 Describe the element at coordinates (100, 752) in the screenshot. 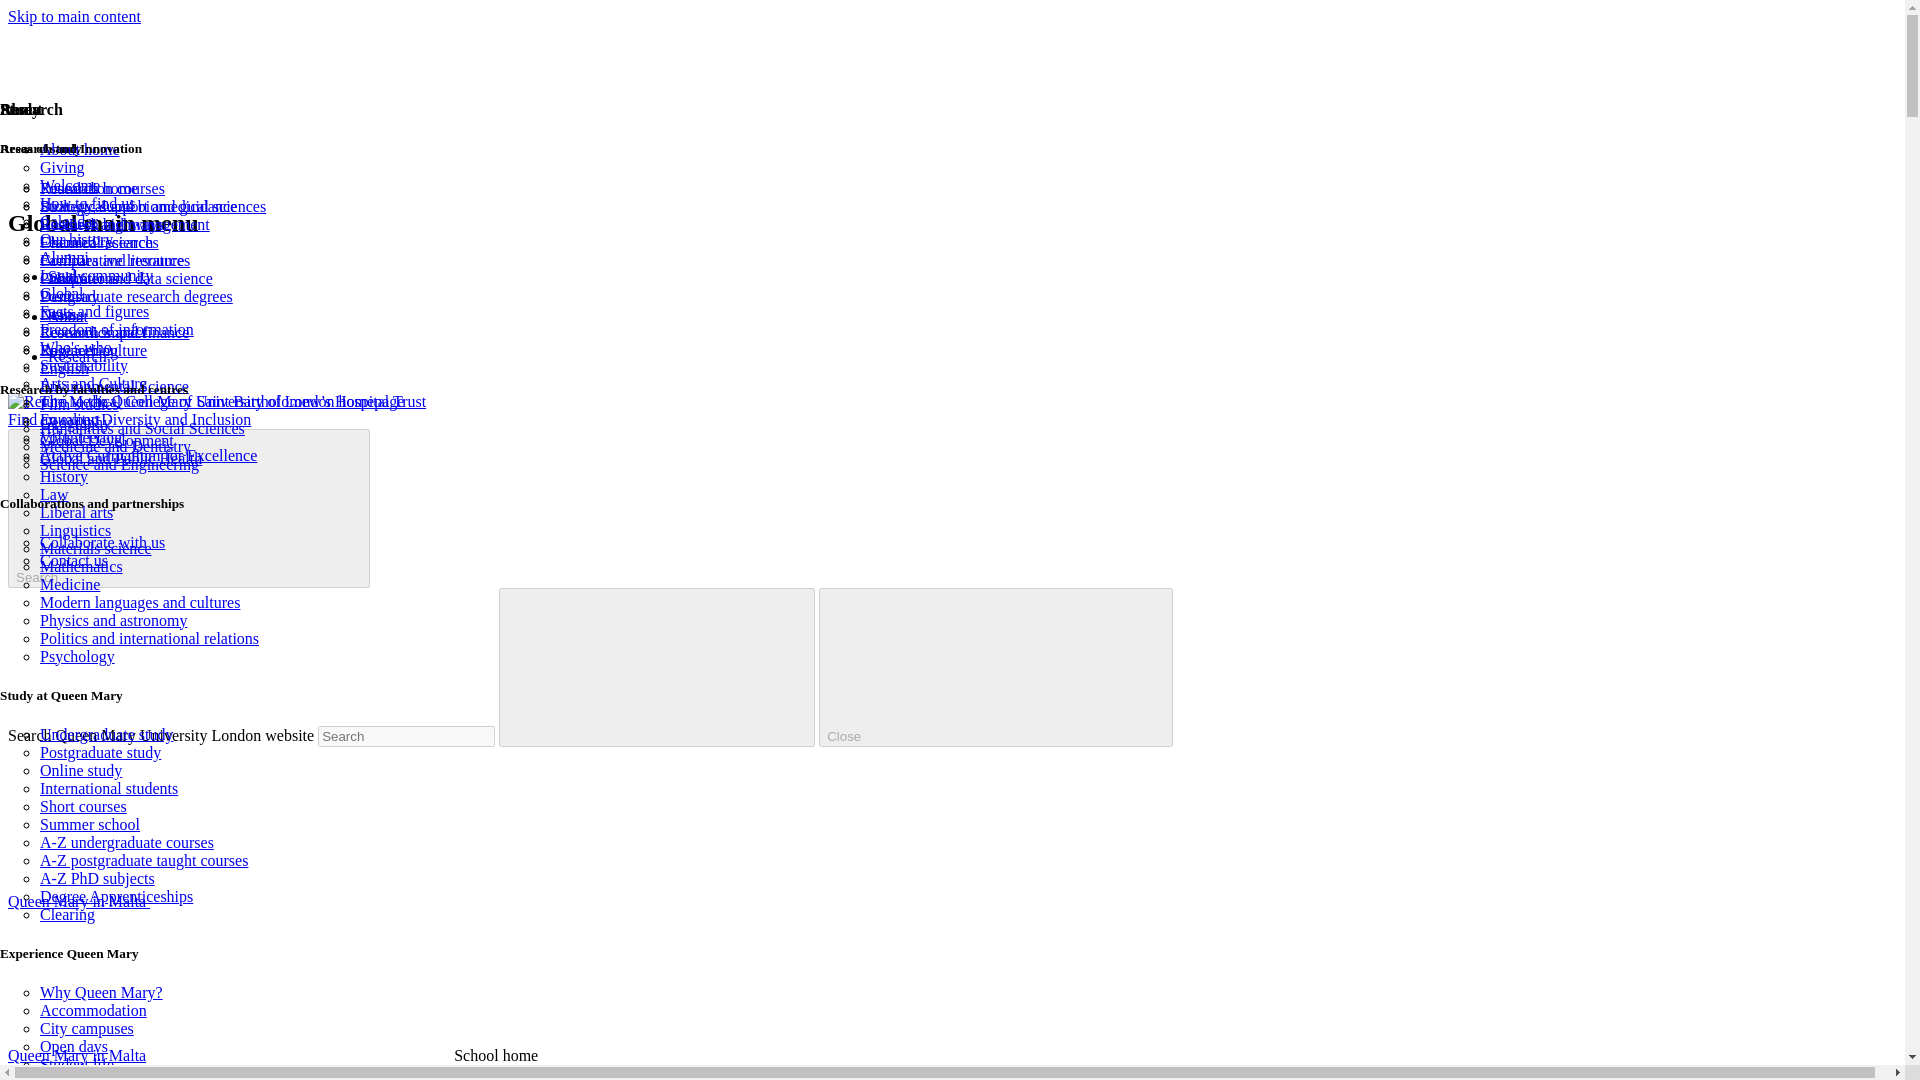

I see `Postgraduate study` at that location.